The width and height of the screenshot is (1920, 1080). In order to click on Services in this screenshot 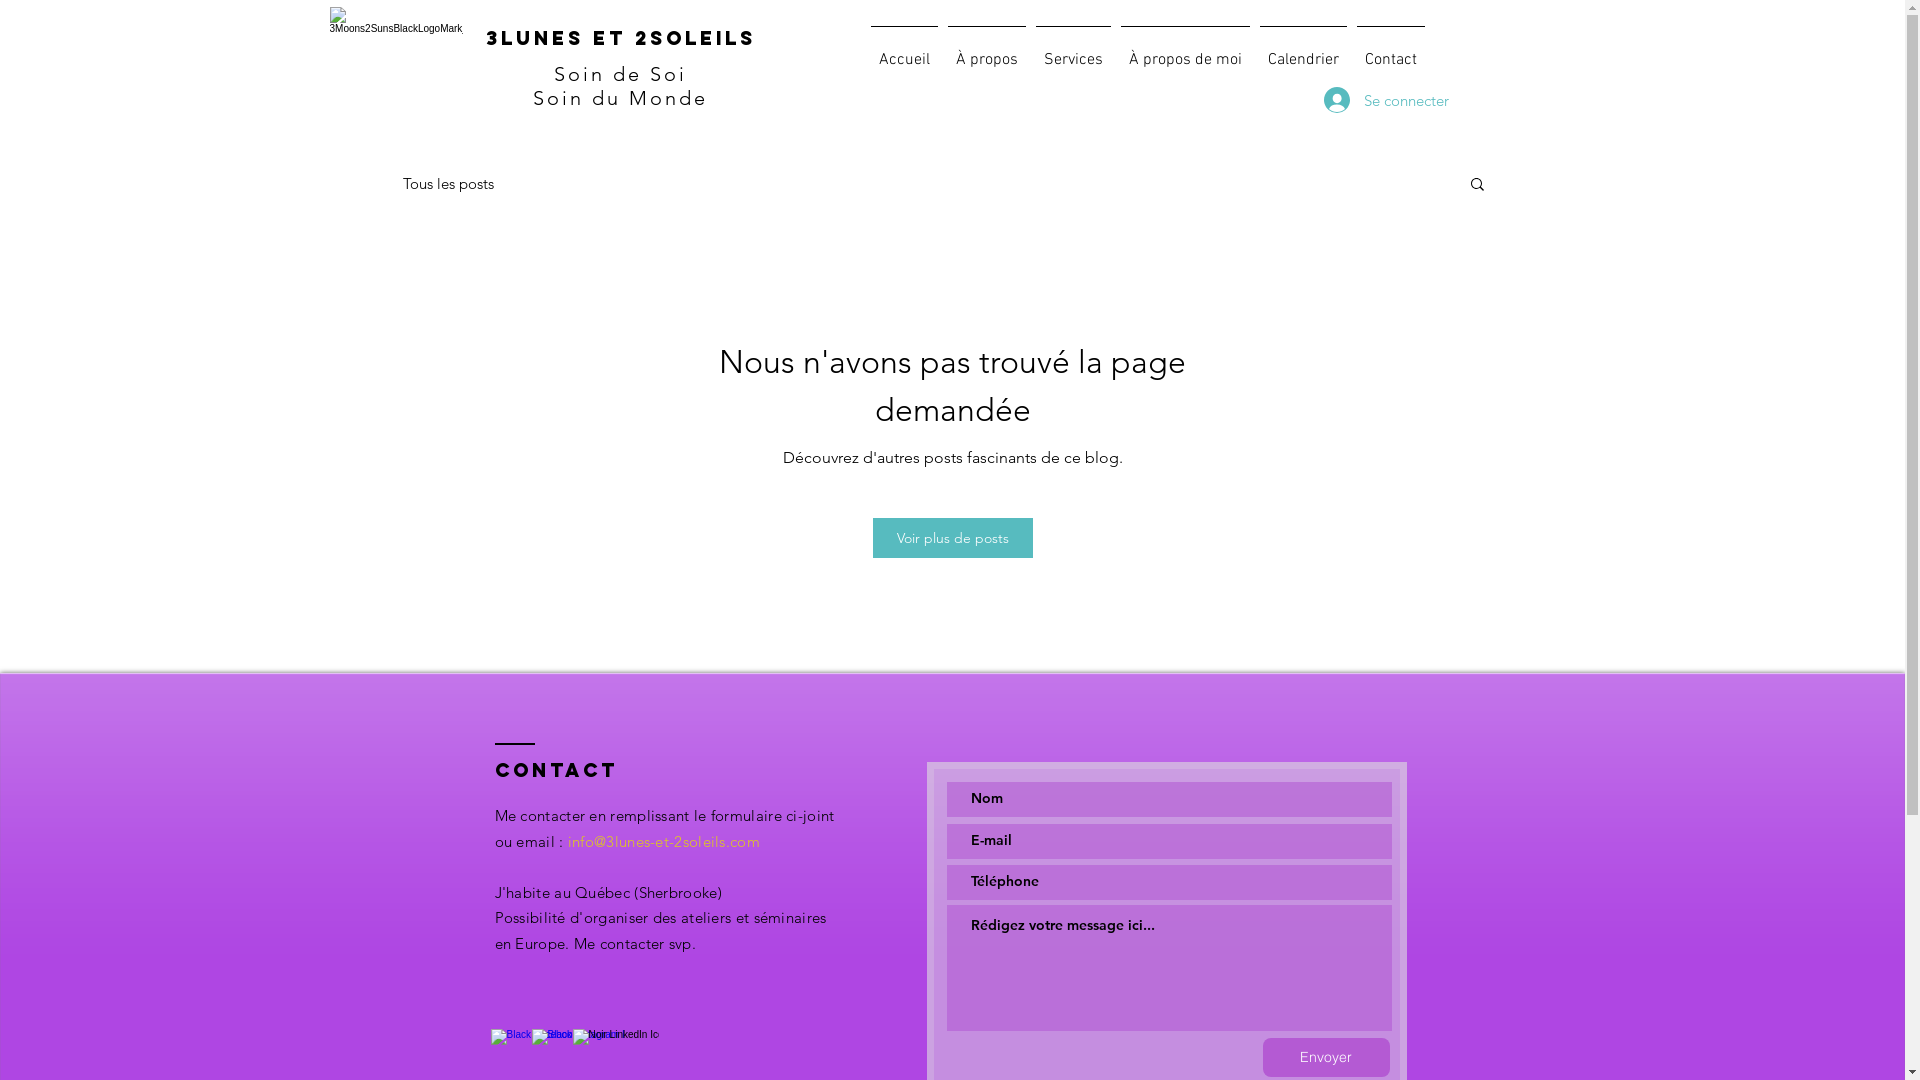, I will do `click(1072, 51)`.